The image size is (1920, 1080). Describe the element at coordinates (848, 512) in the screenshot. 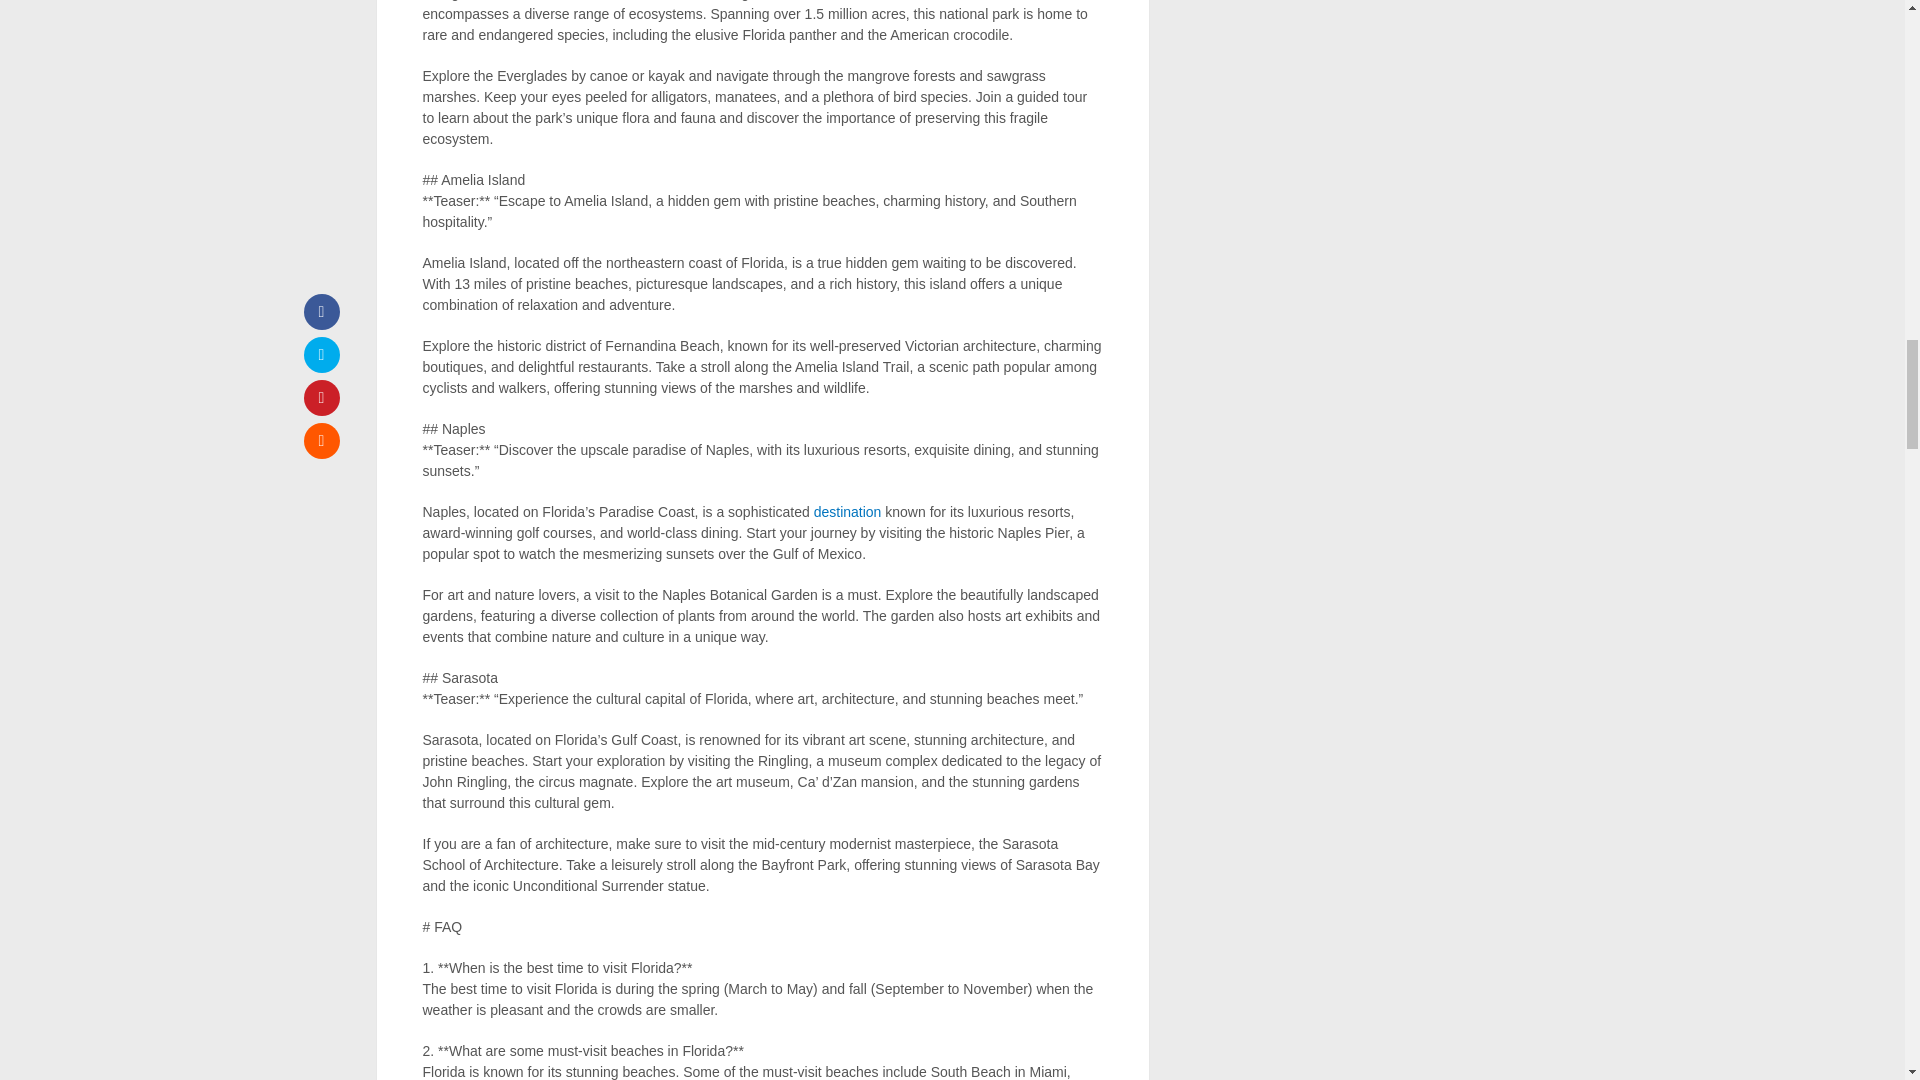

I see `amazon kindle guides` at that location.